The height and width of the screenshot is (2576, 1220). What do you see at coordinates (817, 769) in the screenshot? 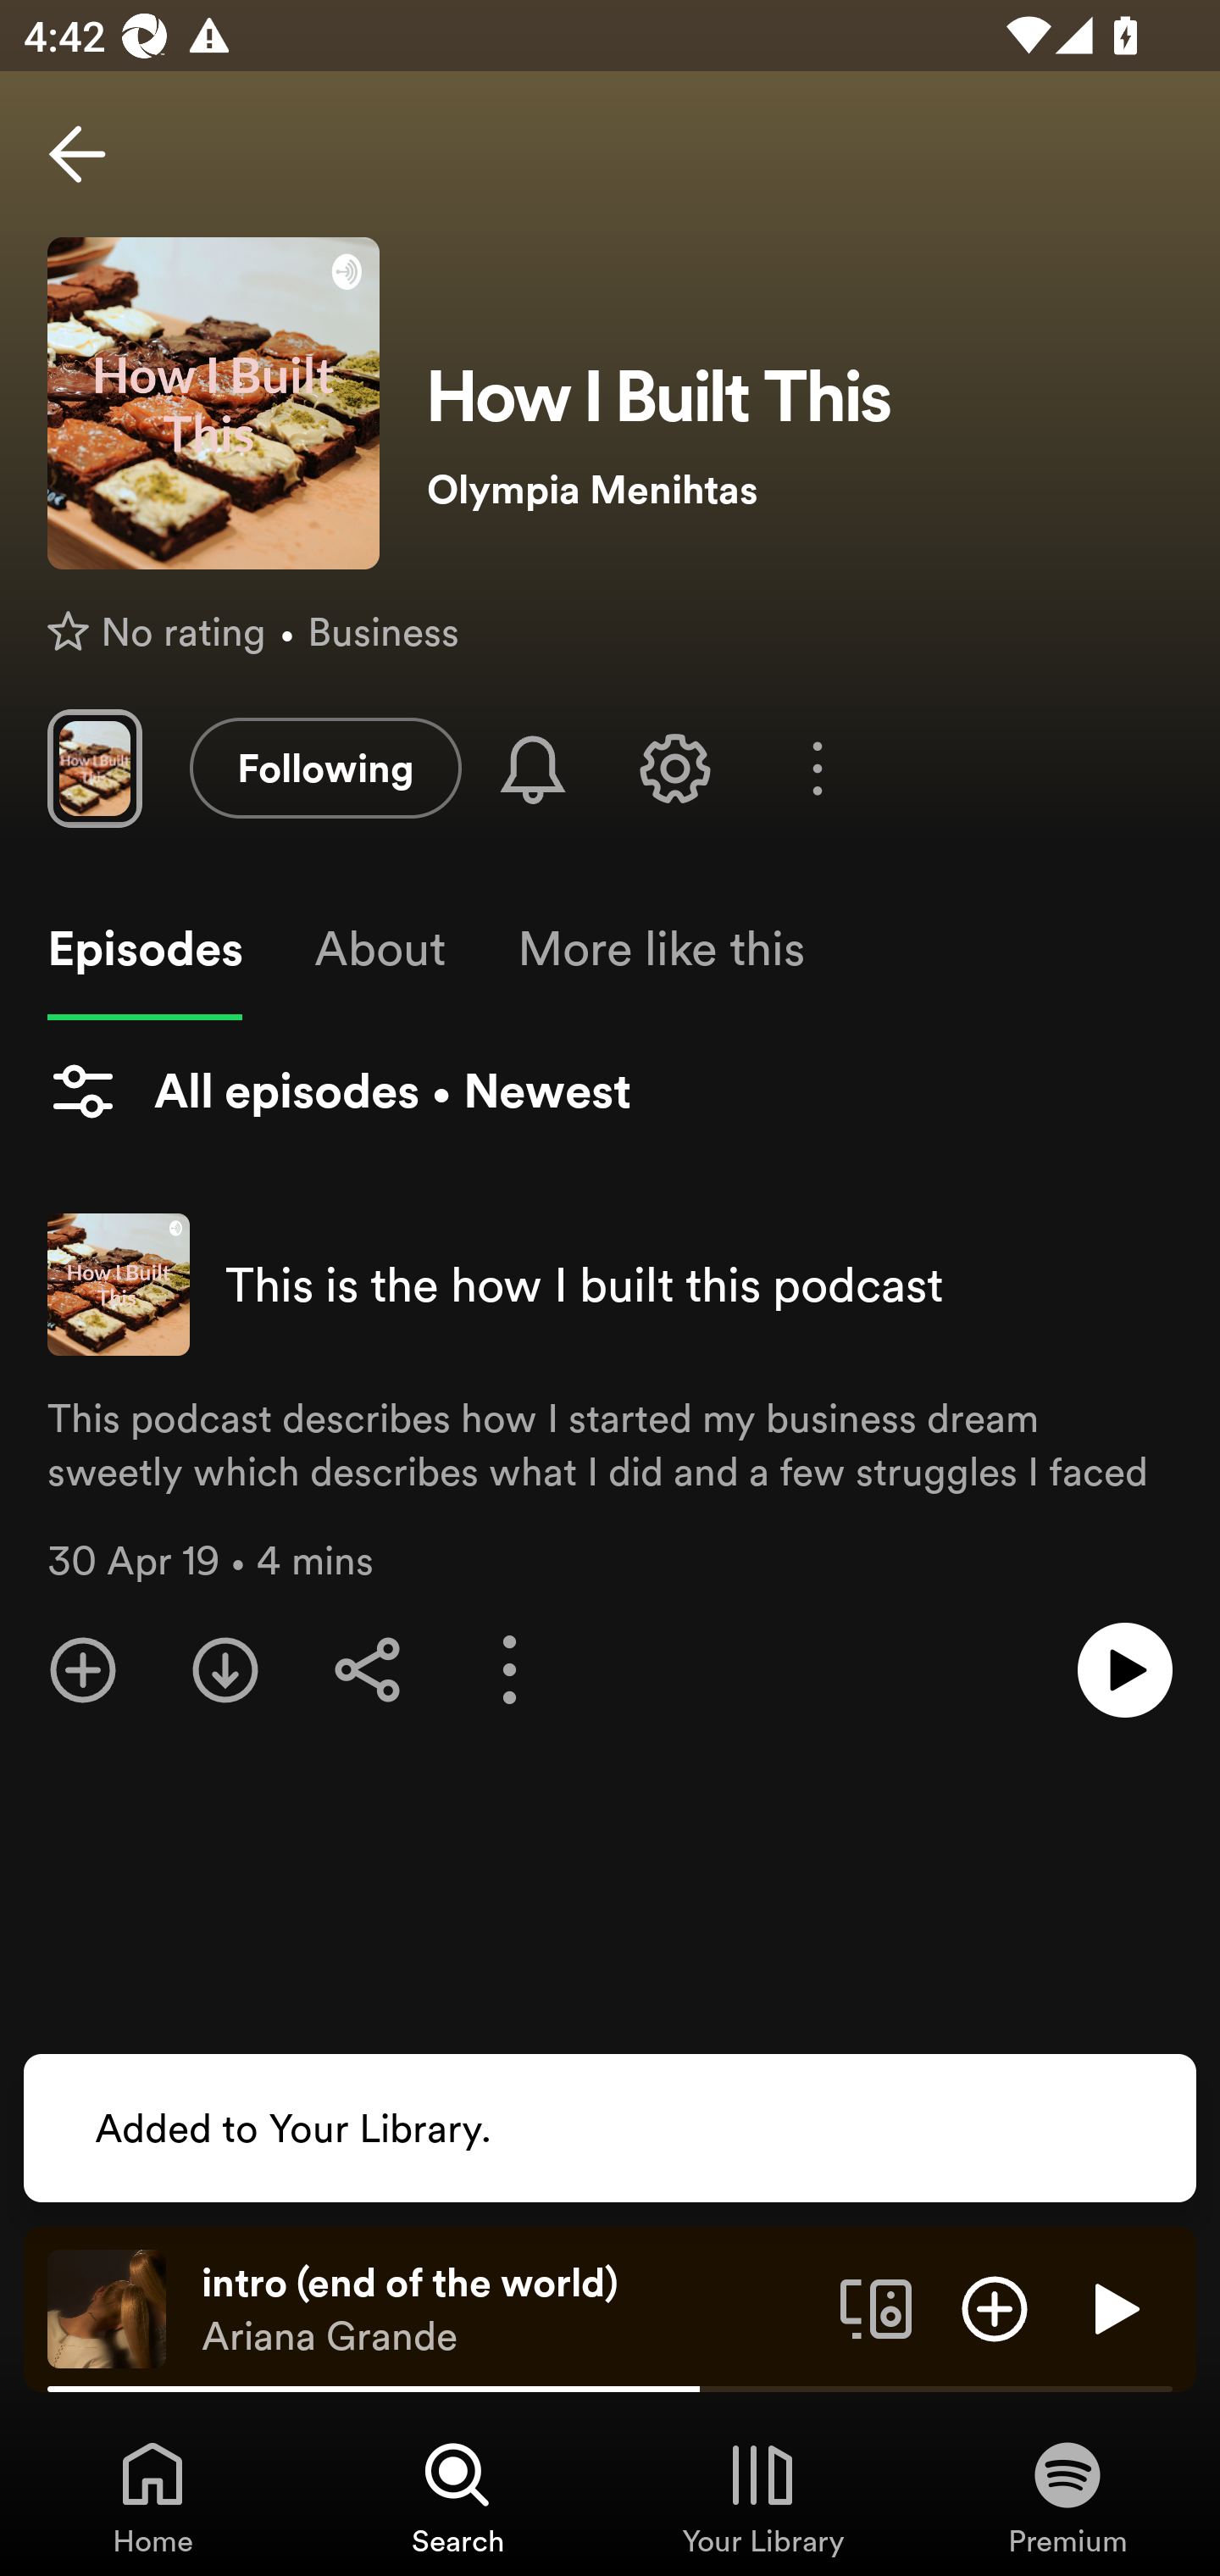
I see `More options for show How I Built This ` at bounding box center [817, 769].